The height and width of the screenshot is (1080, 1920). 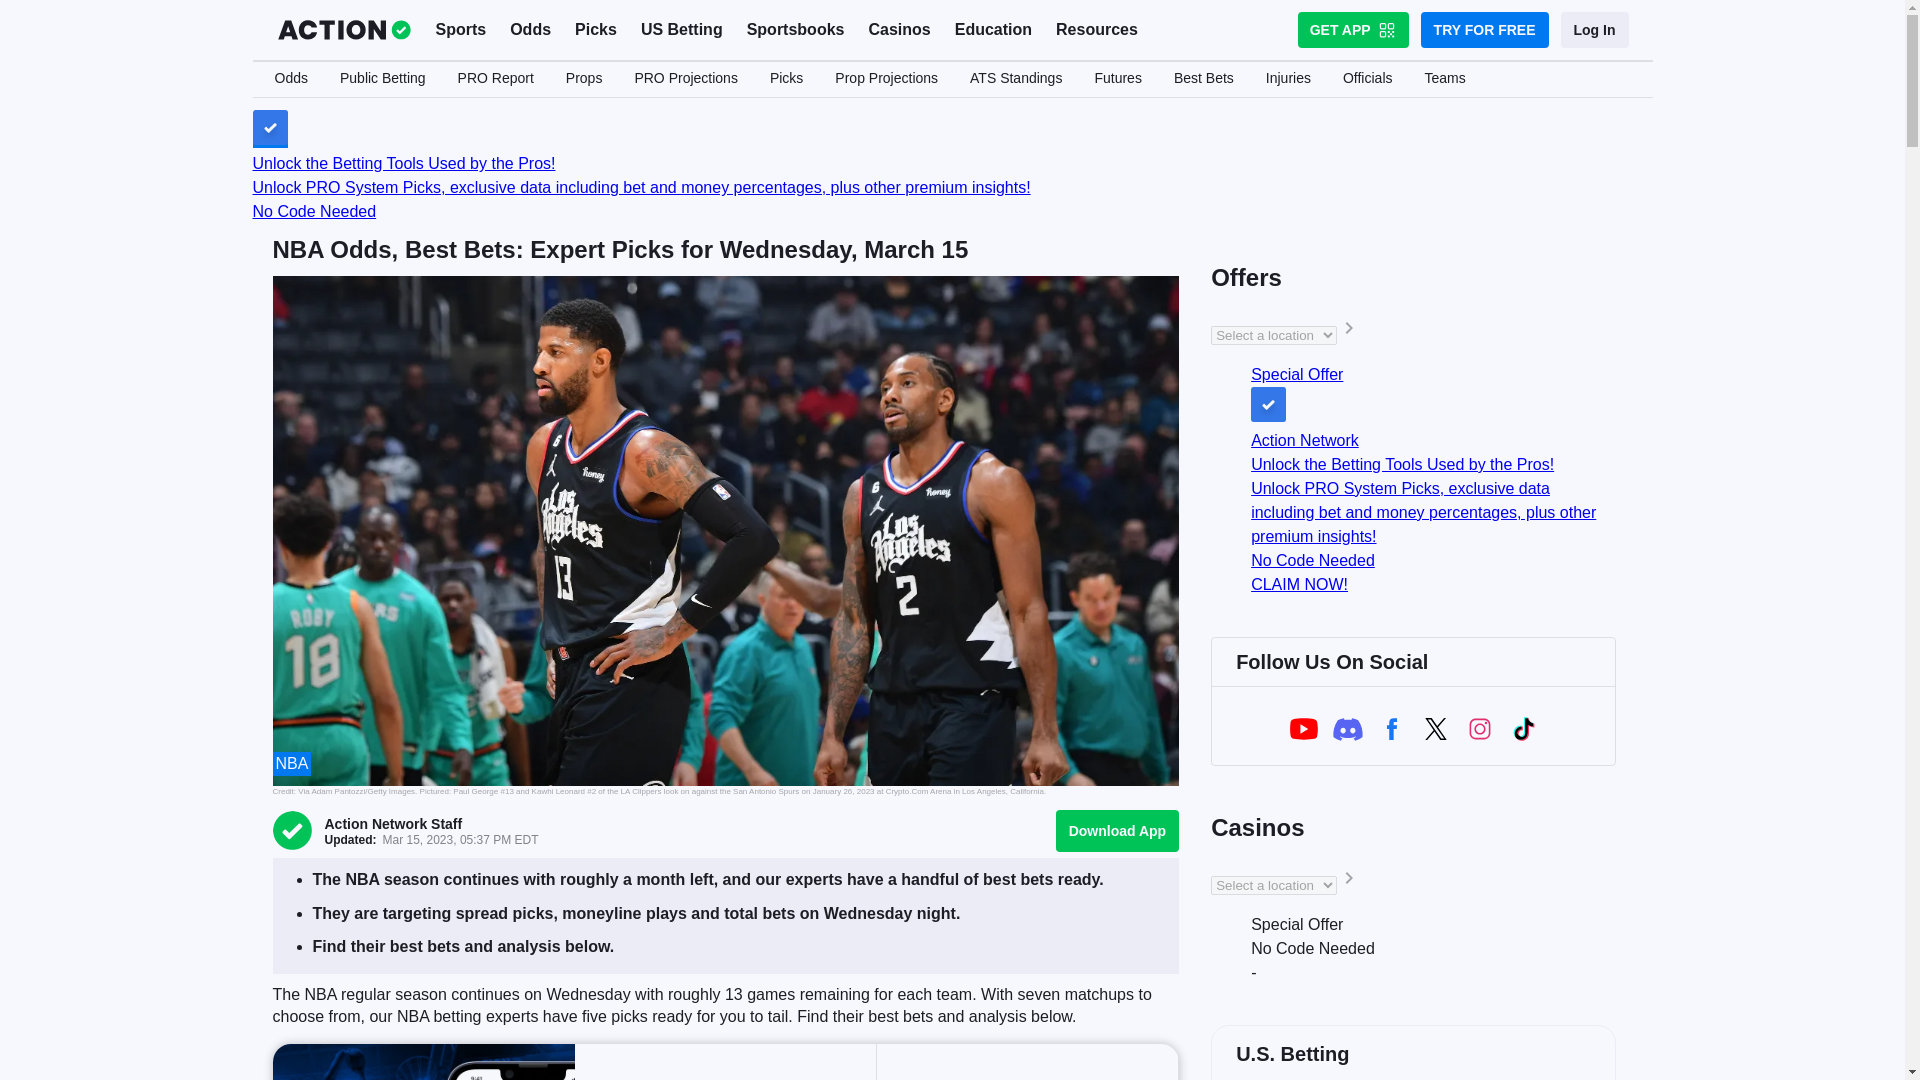 I want to click on Picks, so click(x=596, y=30).